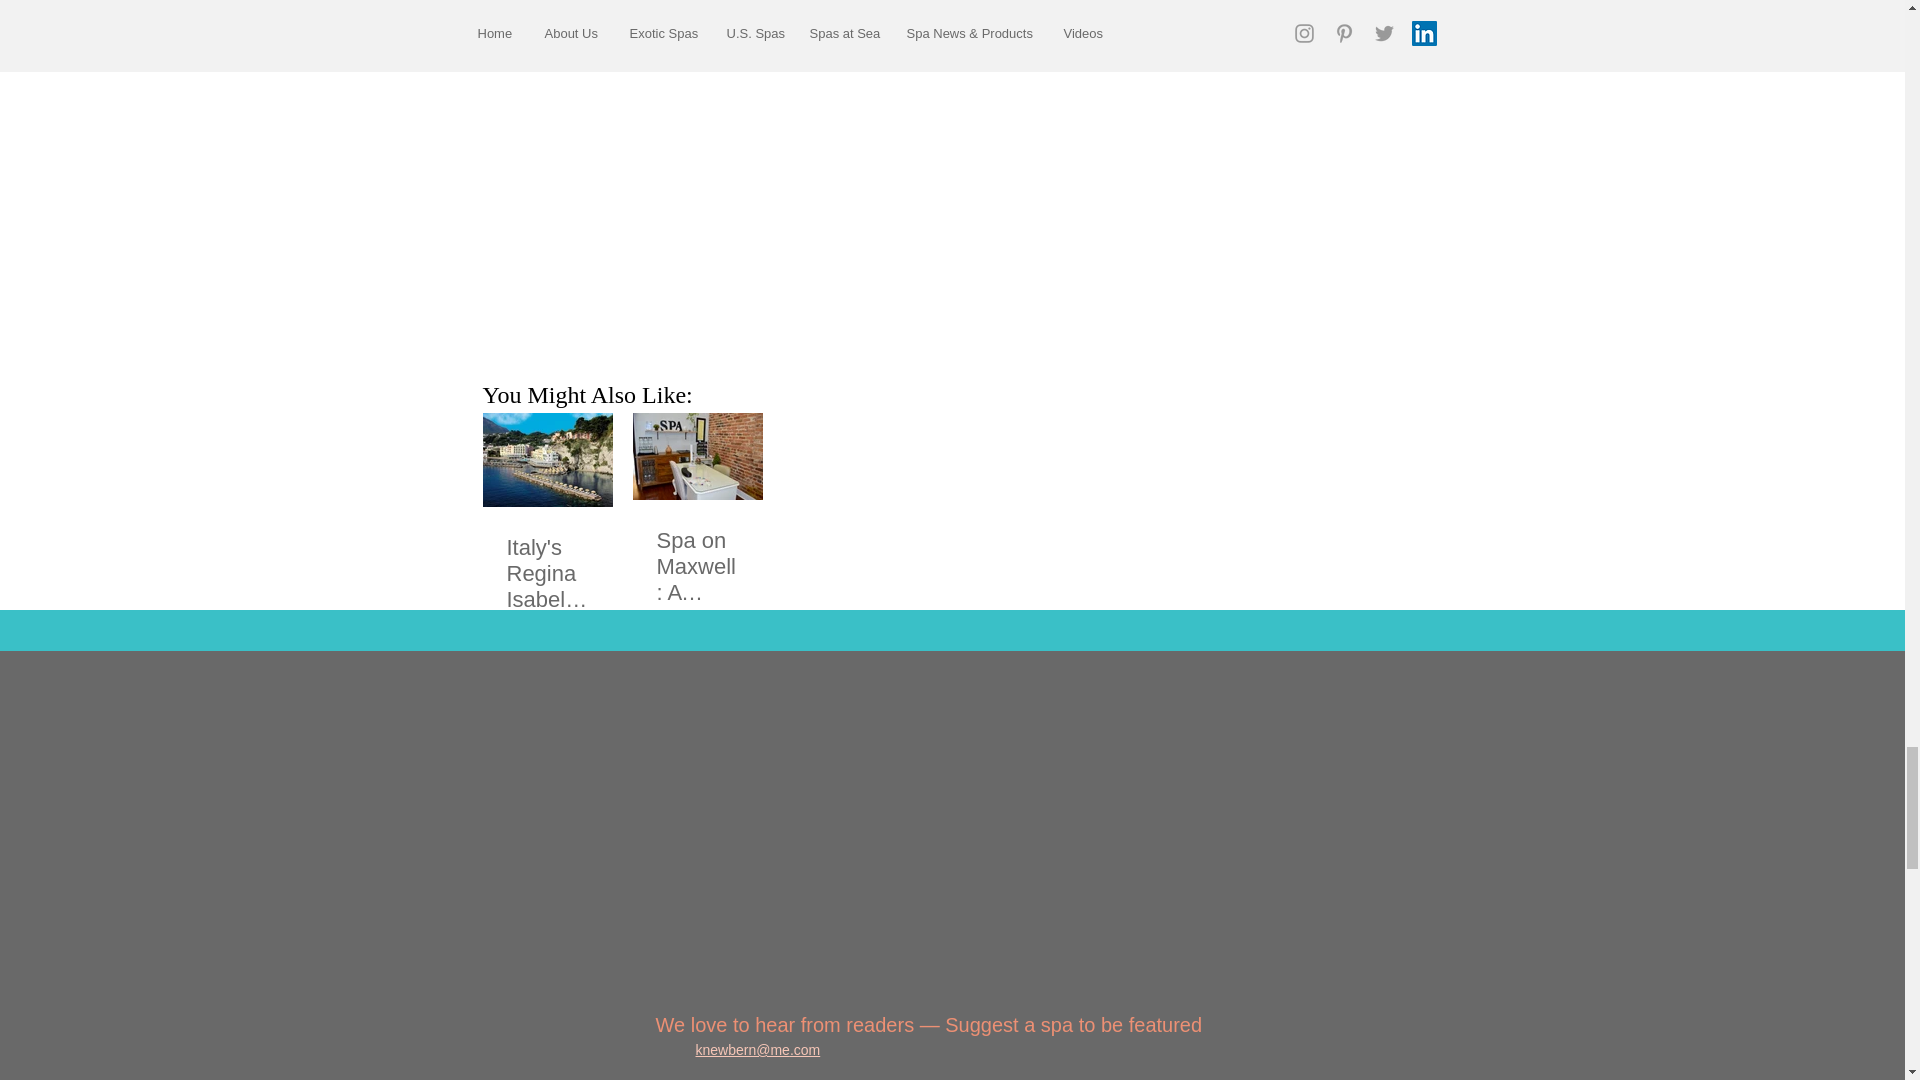  What do you see at coordinates (546, 574) in the screenshot?
I see `Italy's Regina Isabella Spa launches "long" COVID treatment` at bounding box center [546, 574].